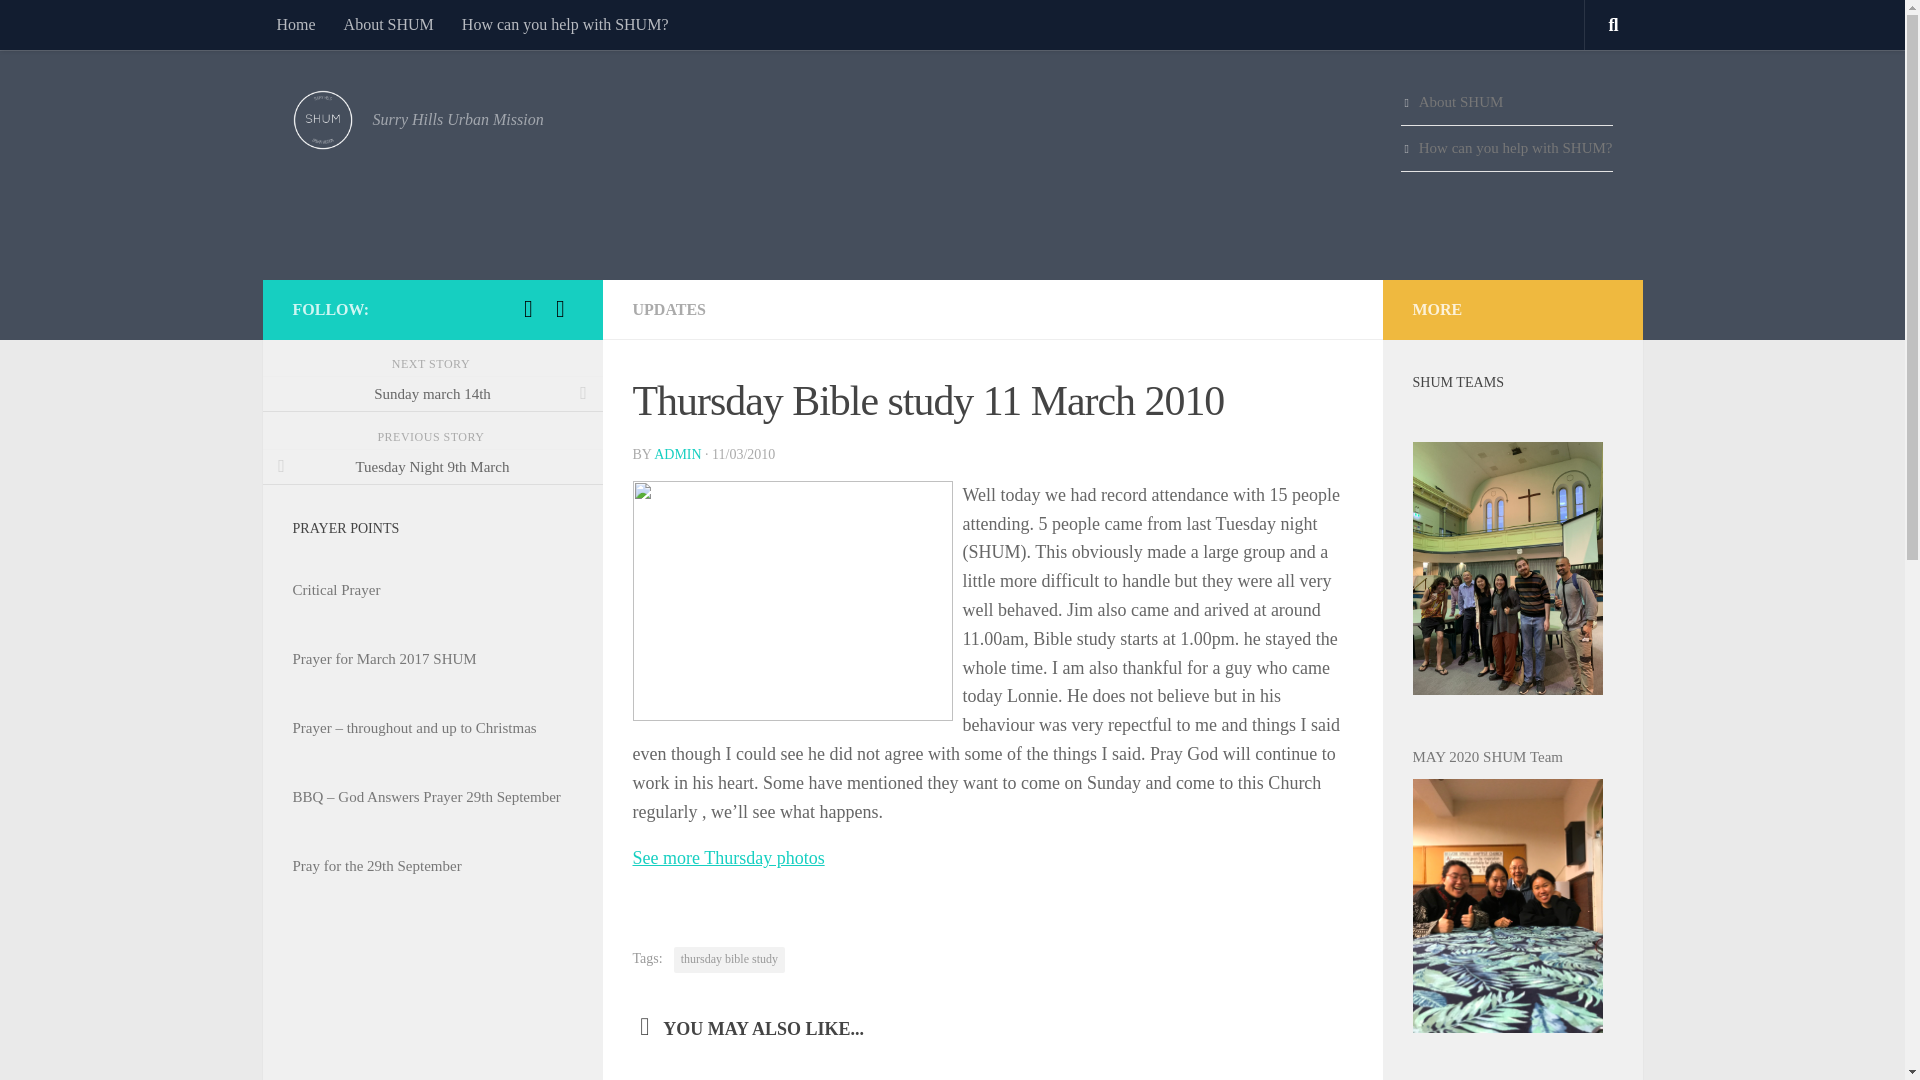 The height and width of the screenshot is (1080, 1920). Describe the element at coordinates (954, 1078) in the screenshot. I see `Thursday 13th Feb 2014` at that location.